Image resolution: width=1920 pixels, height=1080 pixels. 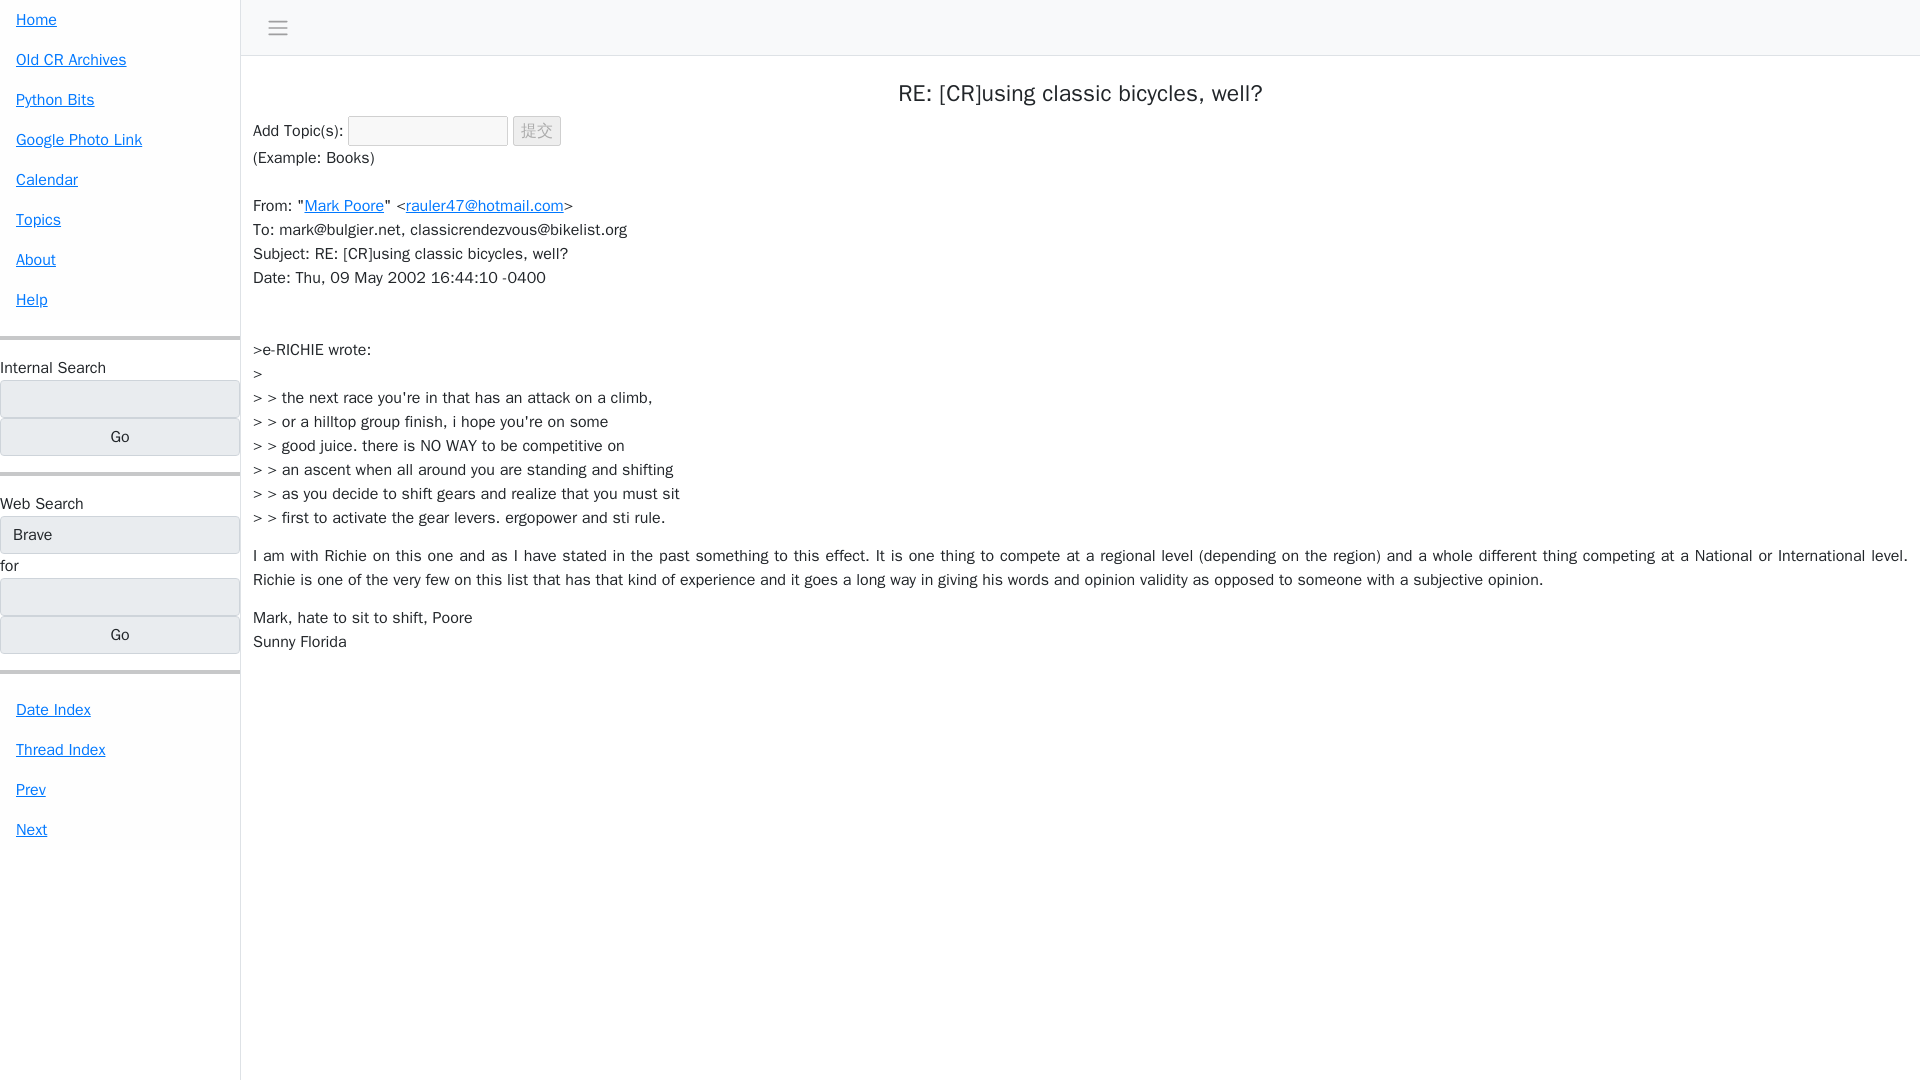 I want to click on Thread Index, so click(x=120, y=750).